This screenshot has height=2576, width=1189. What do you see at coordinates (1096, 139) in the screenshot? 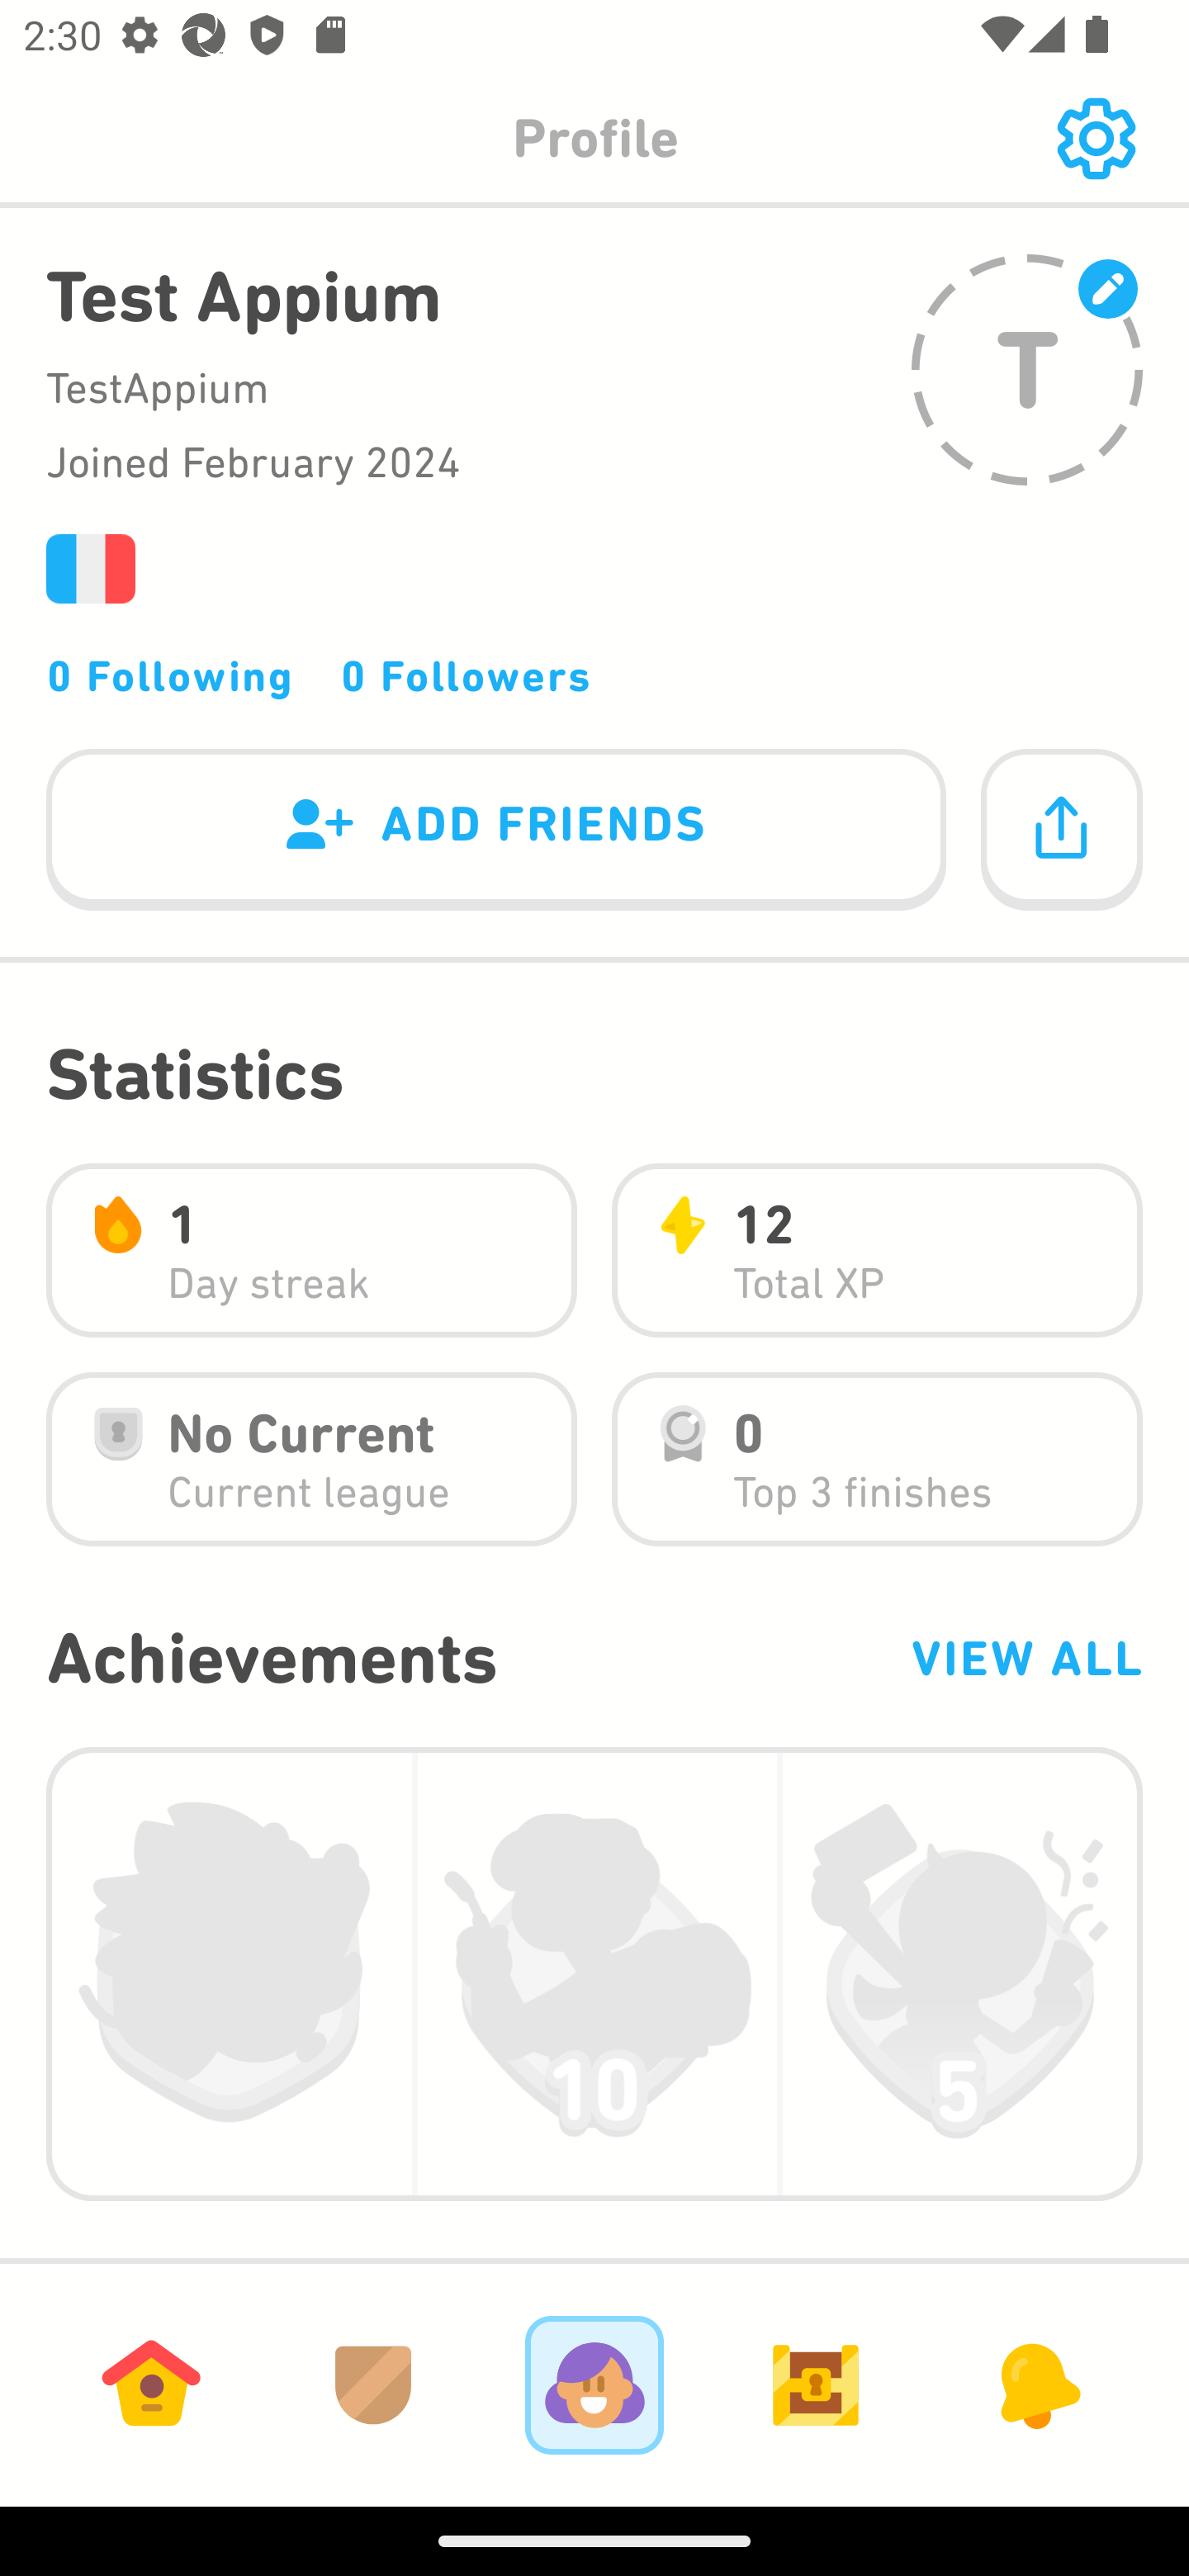
I see `Settings` at bounding box center [1096, 139].